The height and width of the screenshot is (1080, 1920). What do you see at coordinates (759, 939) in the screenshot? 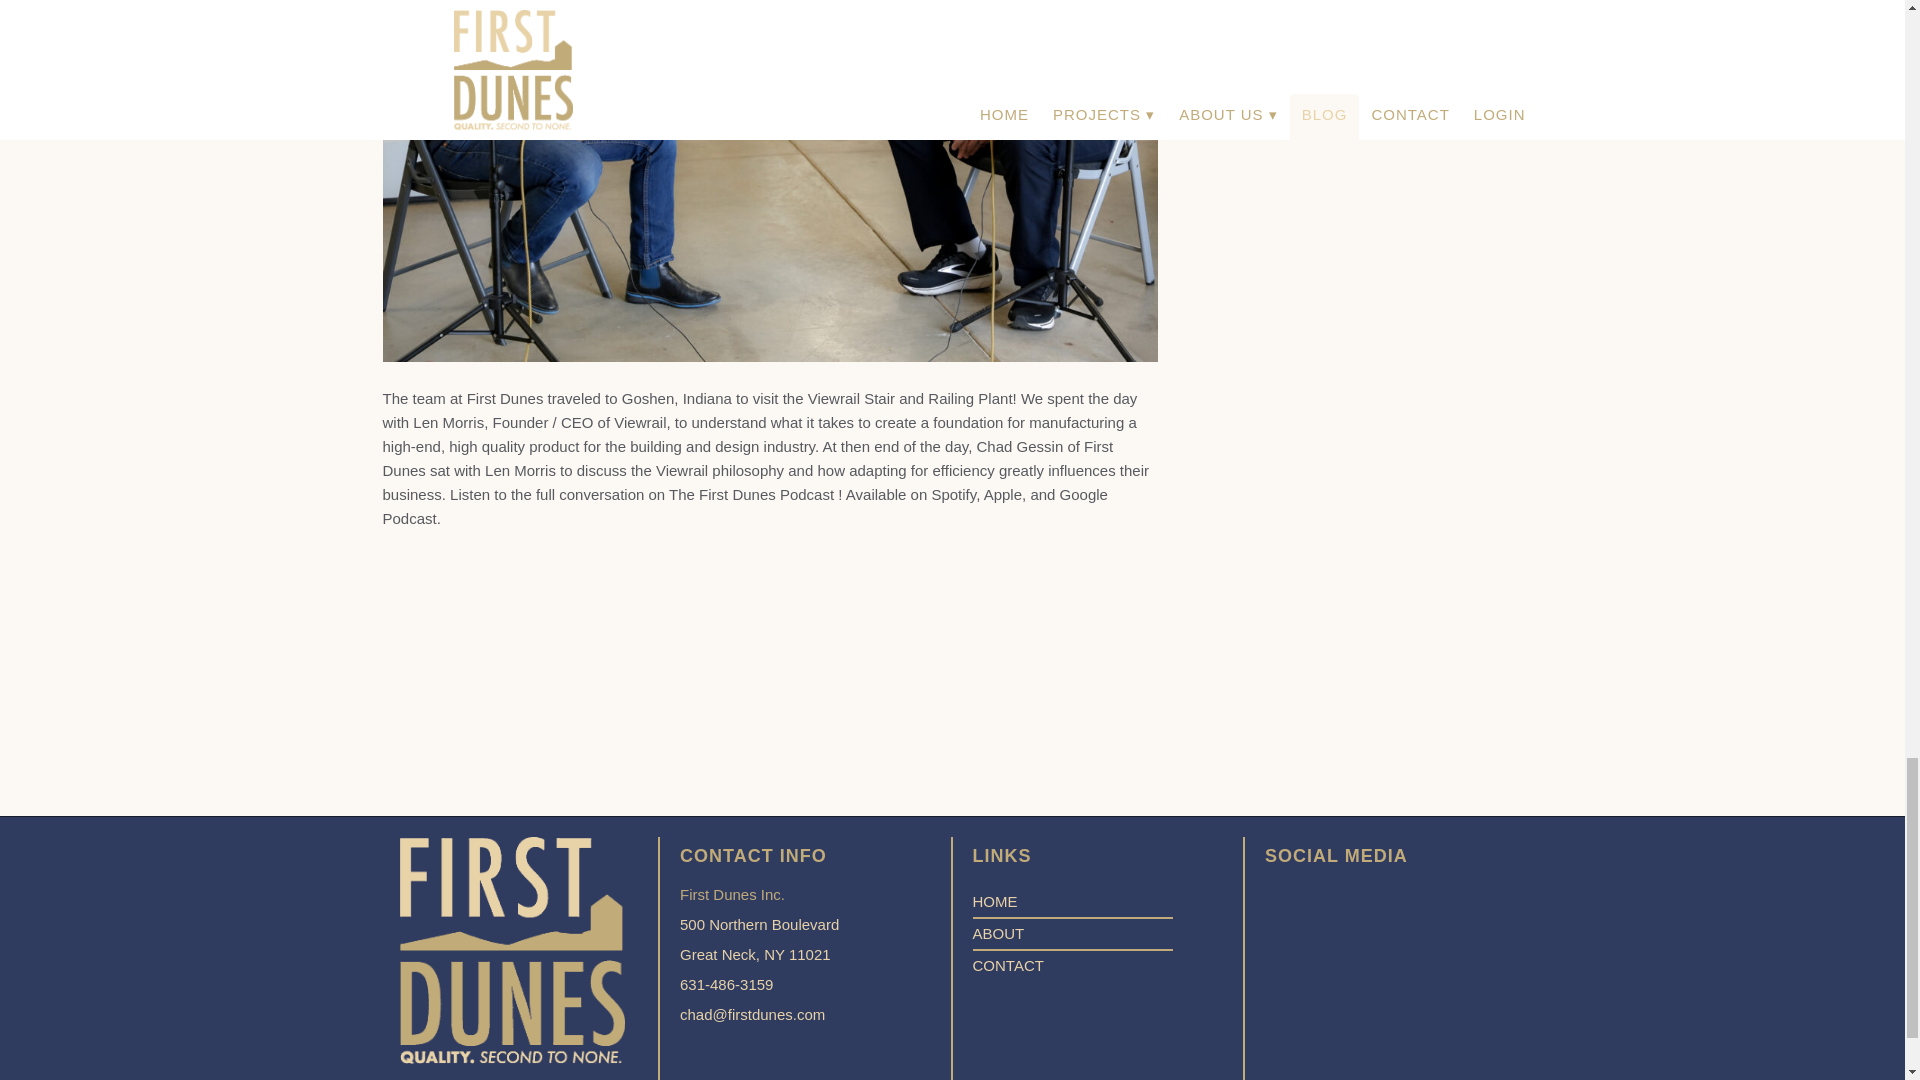
I see `ABOUT` at bounding box center [759, 939].